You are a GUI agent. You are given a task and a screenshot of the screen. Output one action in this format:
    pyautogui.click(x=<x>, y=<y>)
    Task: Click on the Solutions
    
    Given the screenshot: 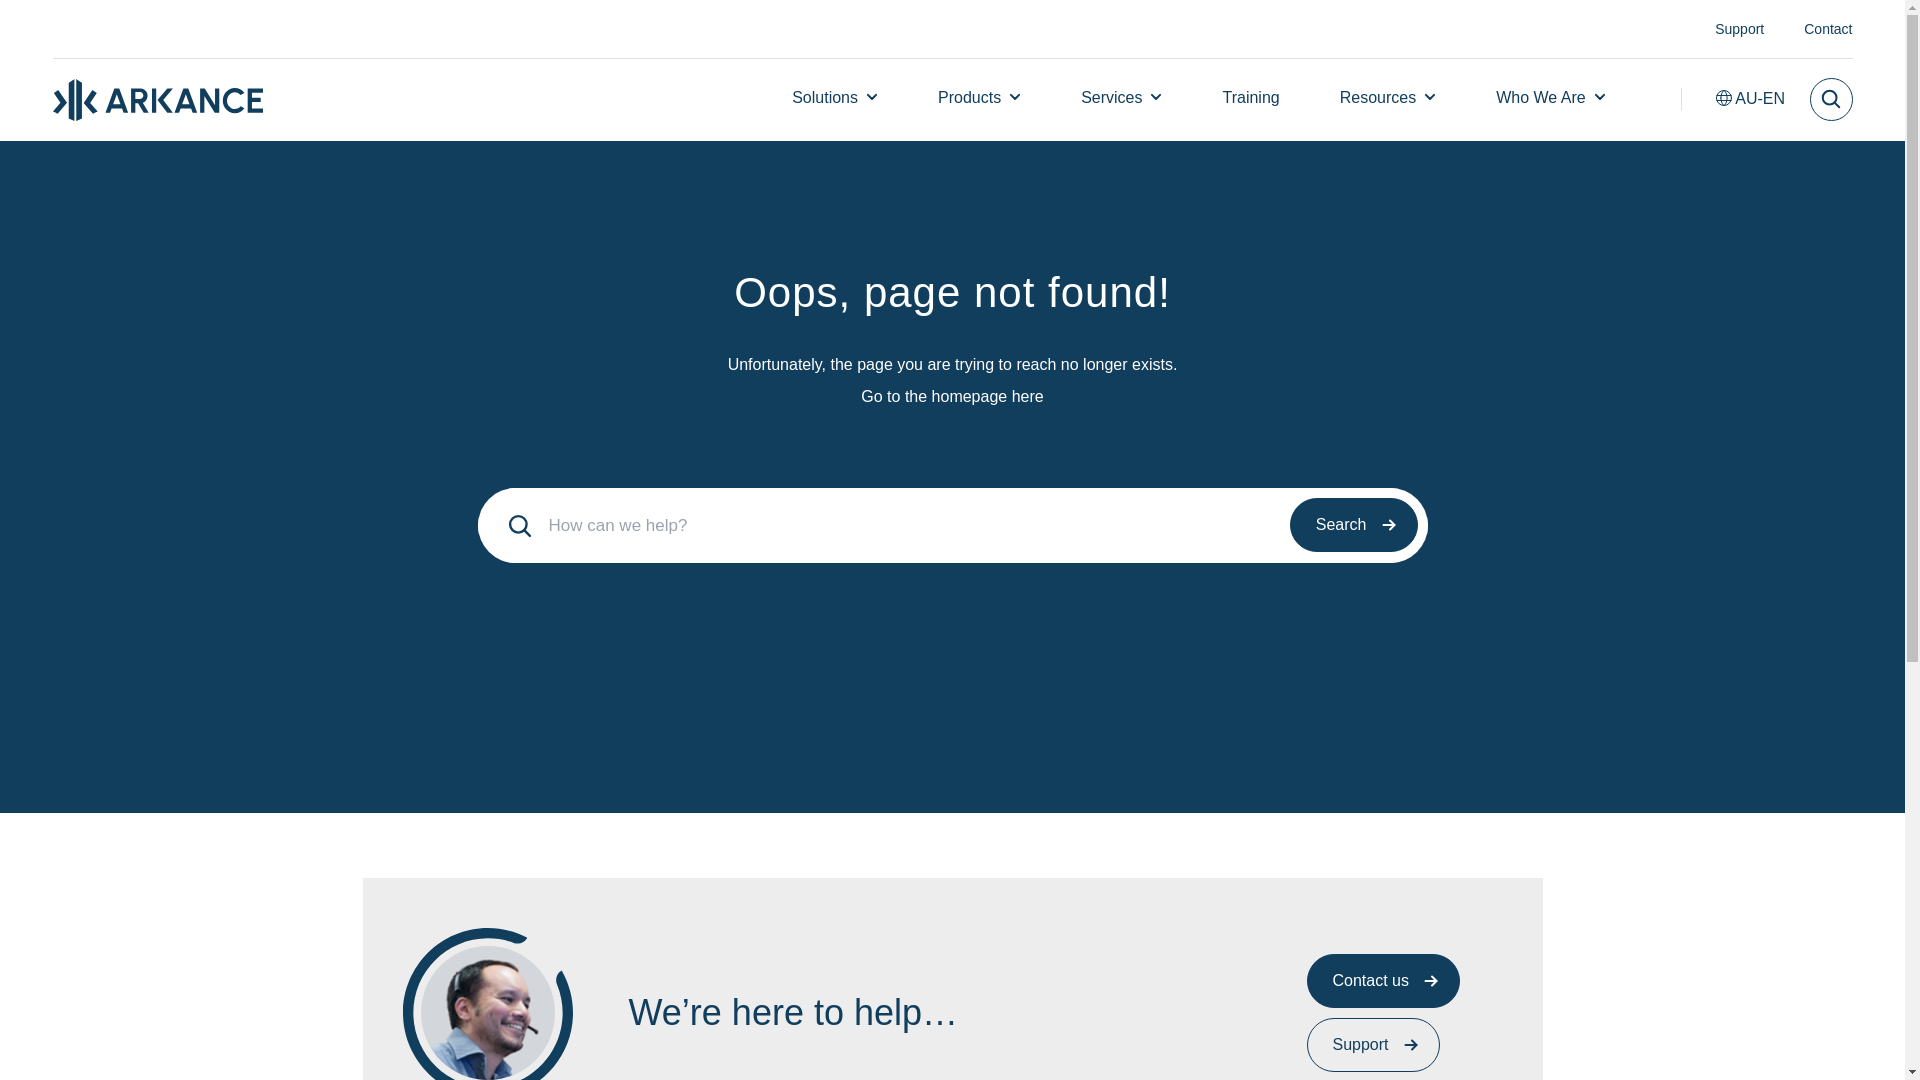 What is the action you would take?
    pyautogui.click(x=824, y=96)
    